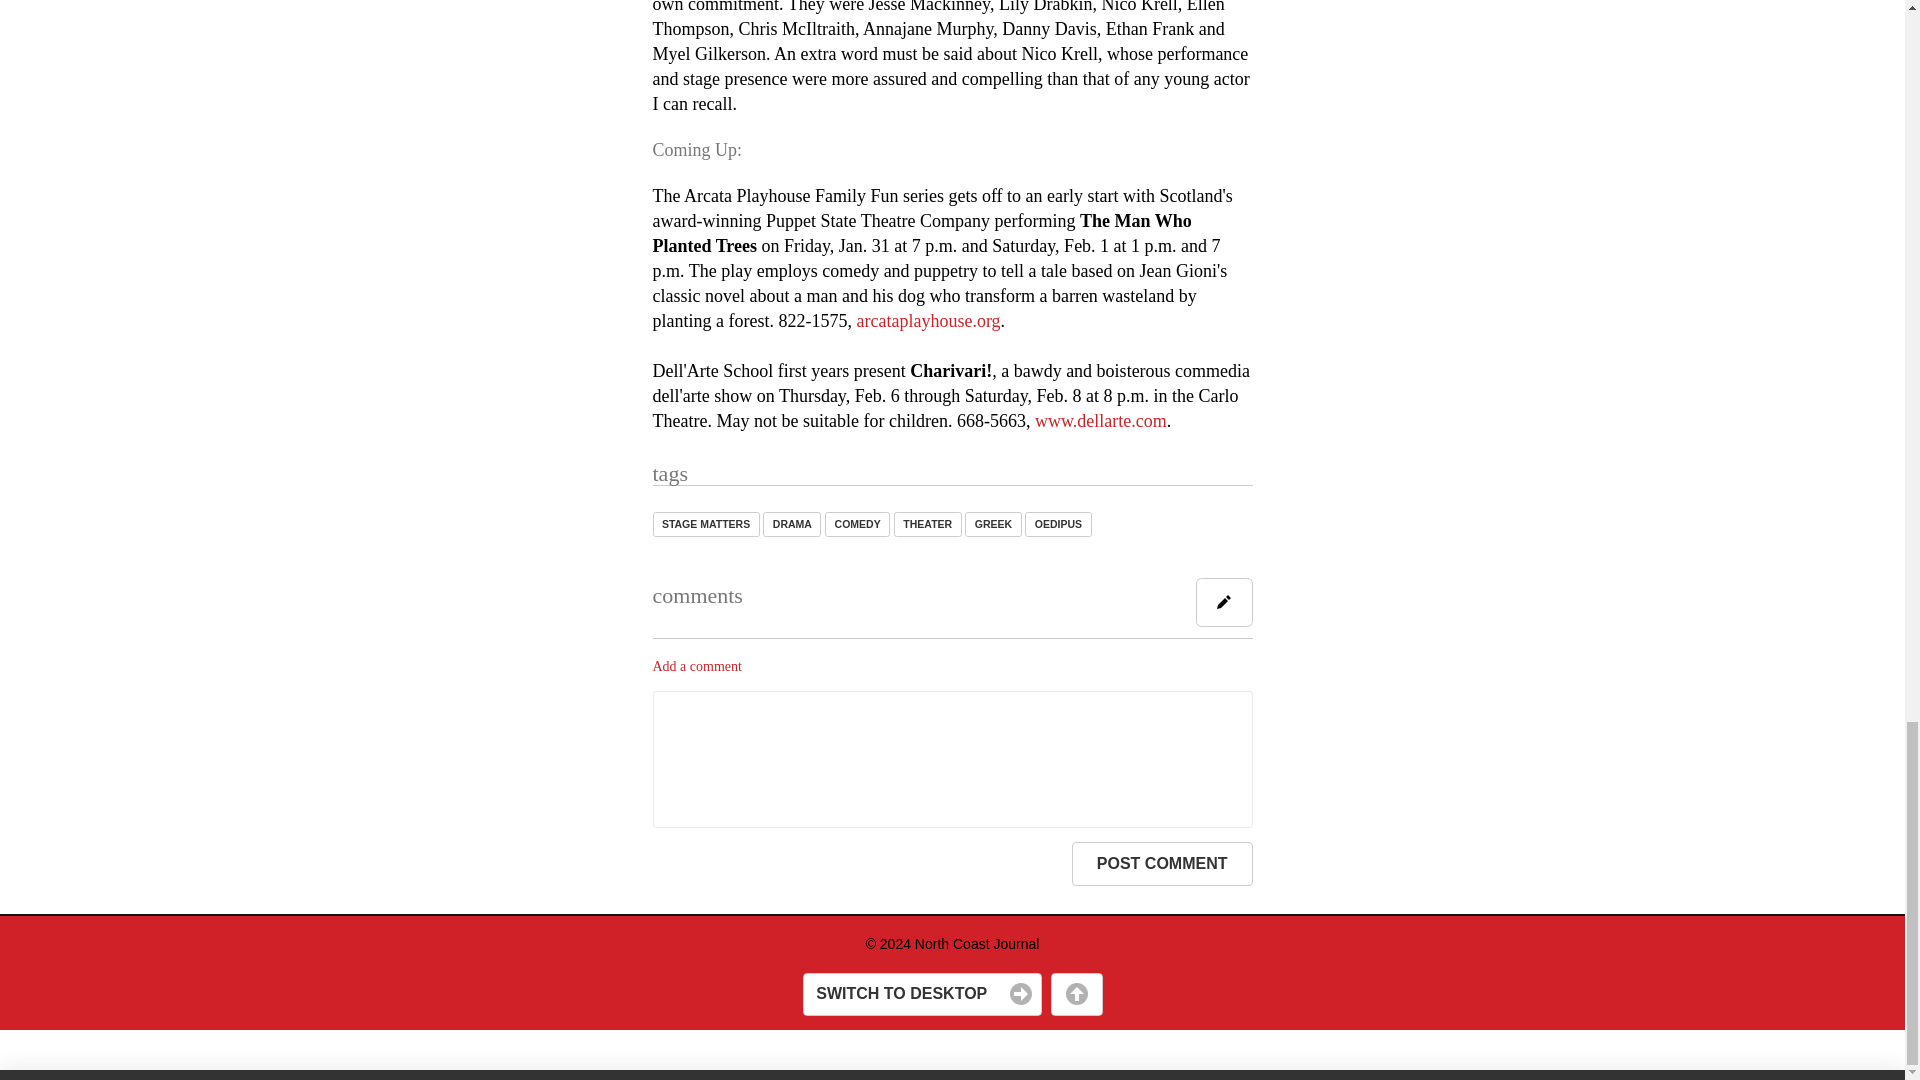 This screenshot has width=1920, height=1080. What do you see at coordinates (993, 524) in the screenshot?
I see `GREEK` at bounding box center [993, 524].